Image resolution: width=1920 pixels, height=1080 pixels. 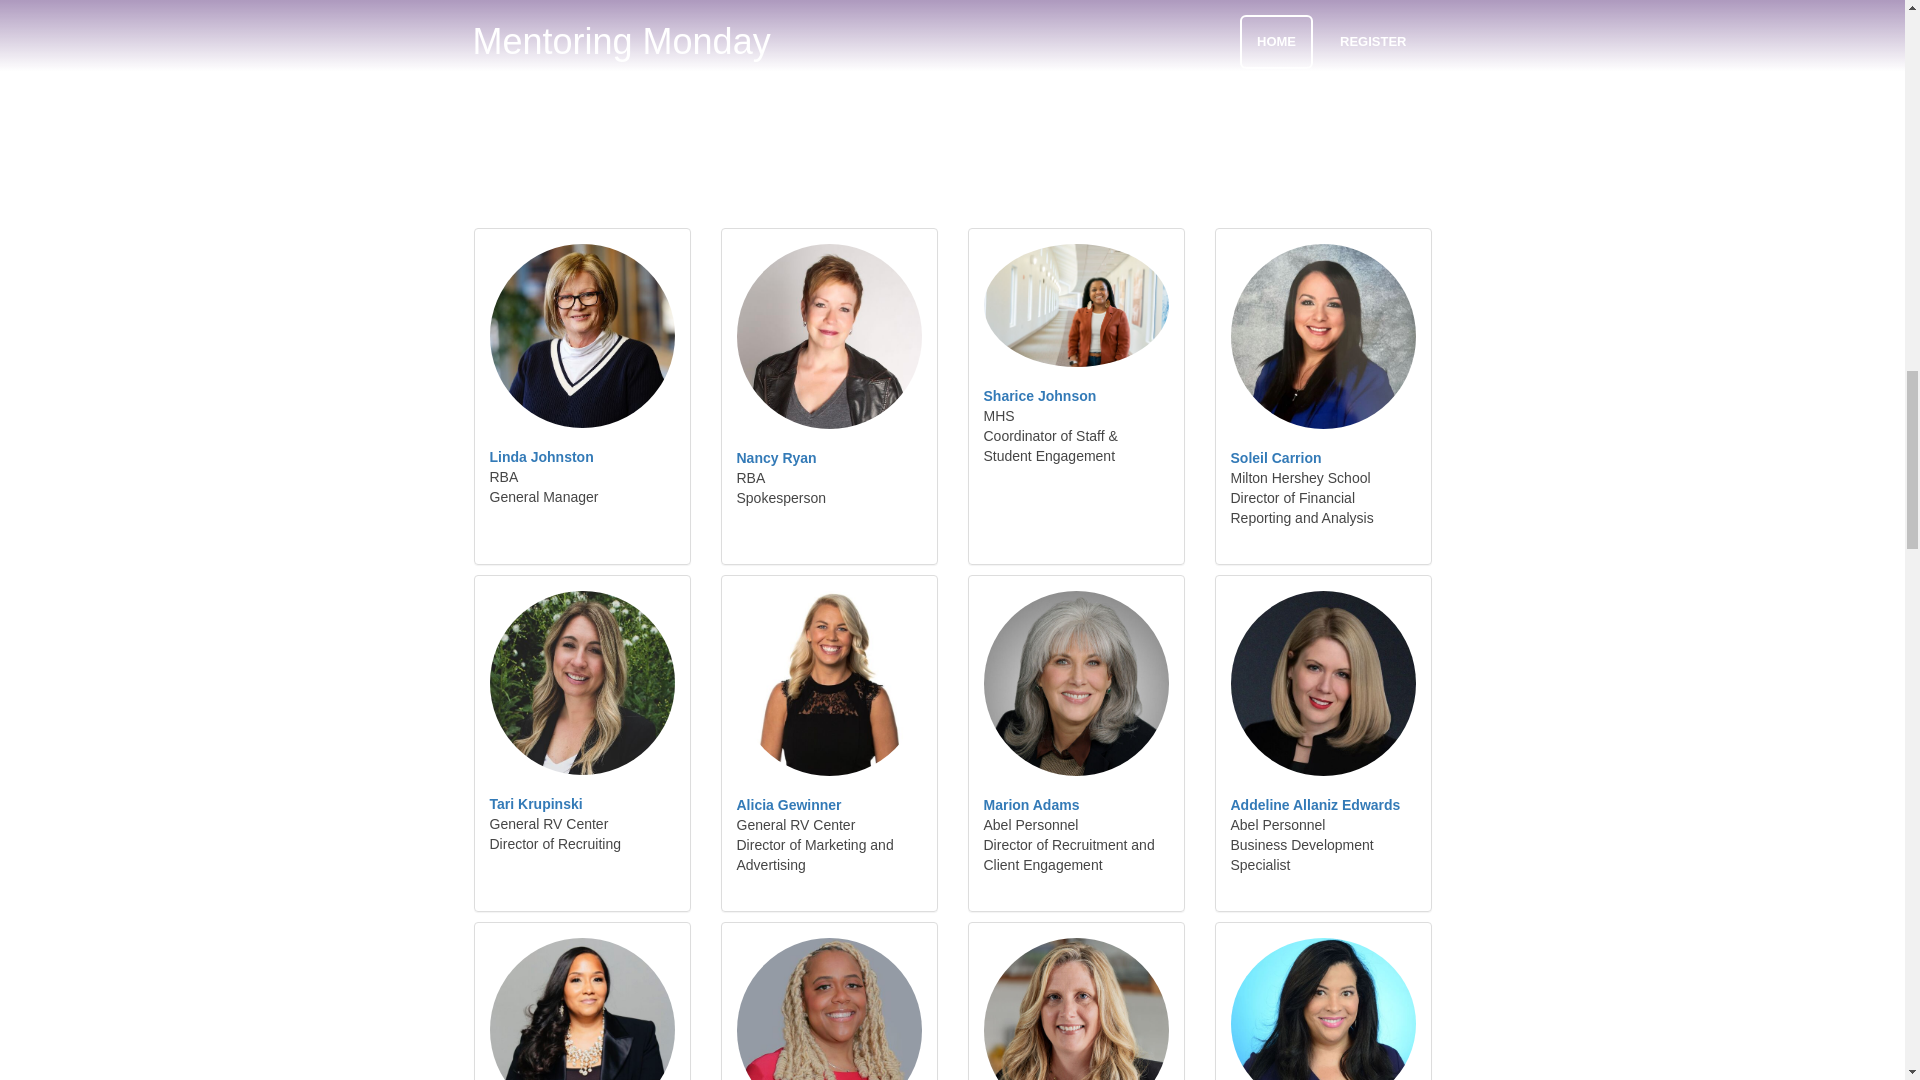 I want to click on Speaker Details, so click(x=536, y=804).